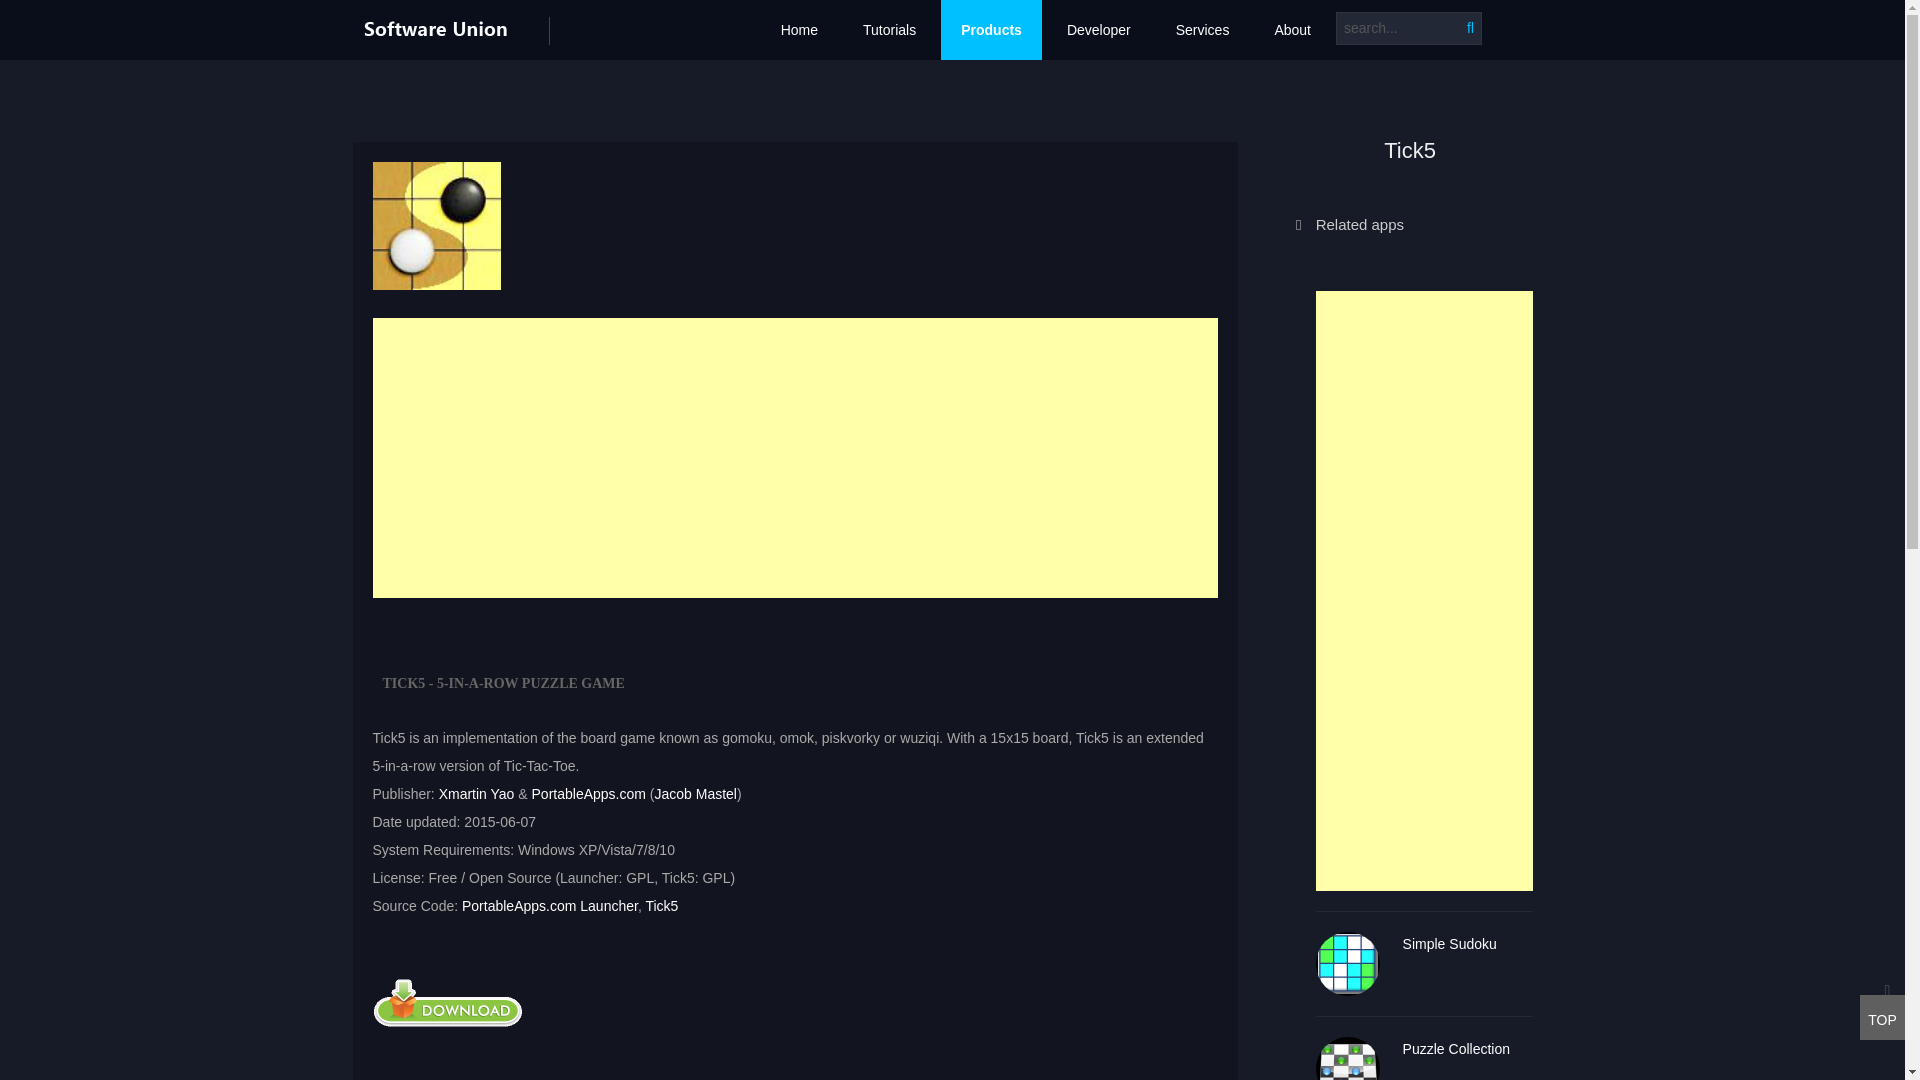 The width and height of the screenshot is (1920, 1080). What do you see at coordinates (436, 226) in the screenshot?
I see `Tick5` at bounding box center [436, 226].